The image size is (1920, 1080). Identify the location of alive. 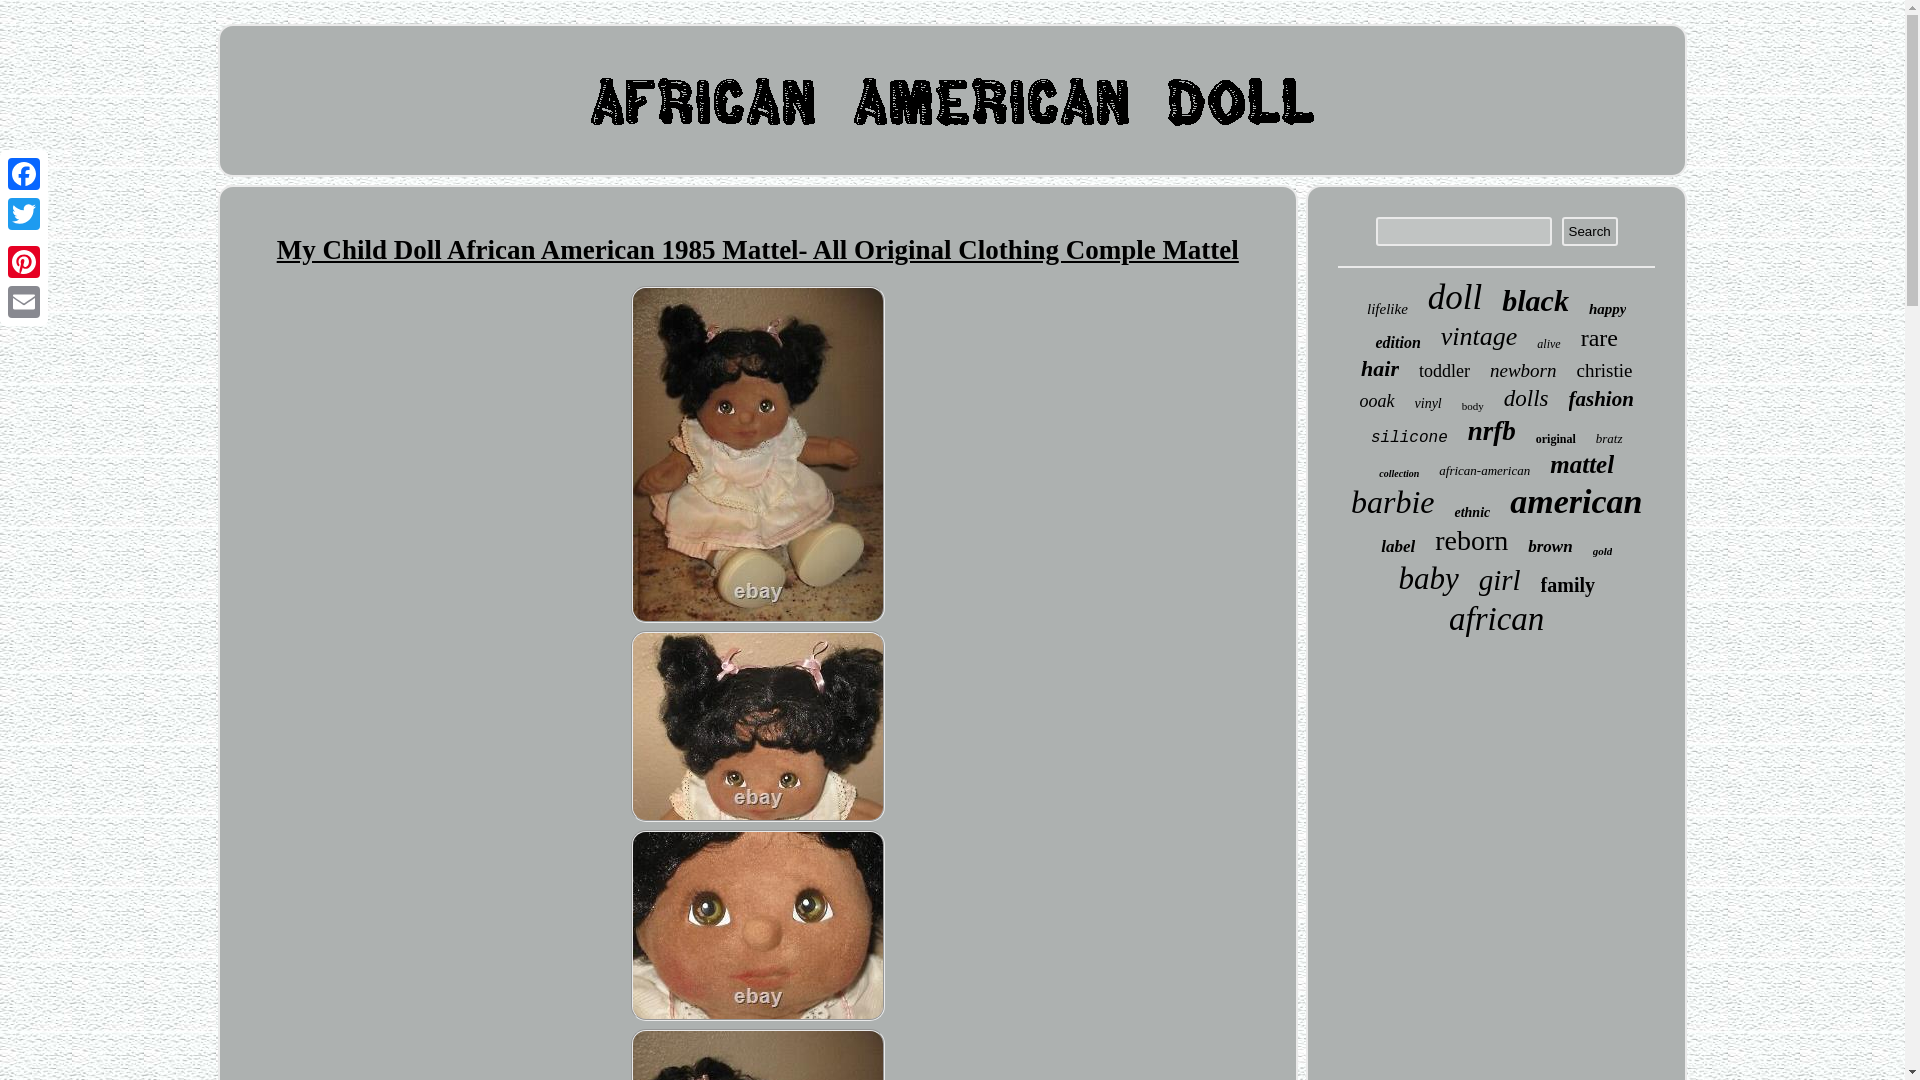
(1548, 344).